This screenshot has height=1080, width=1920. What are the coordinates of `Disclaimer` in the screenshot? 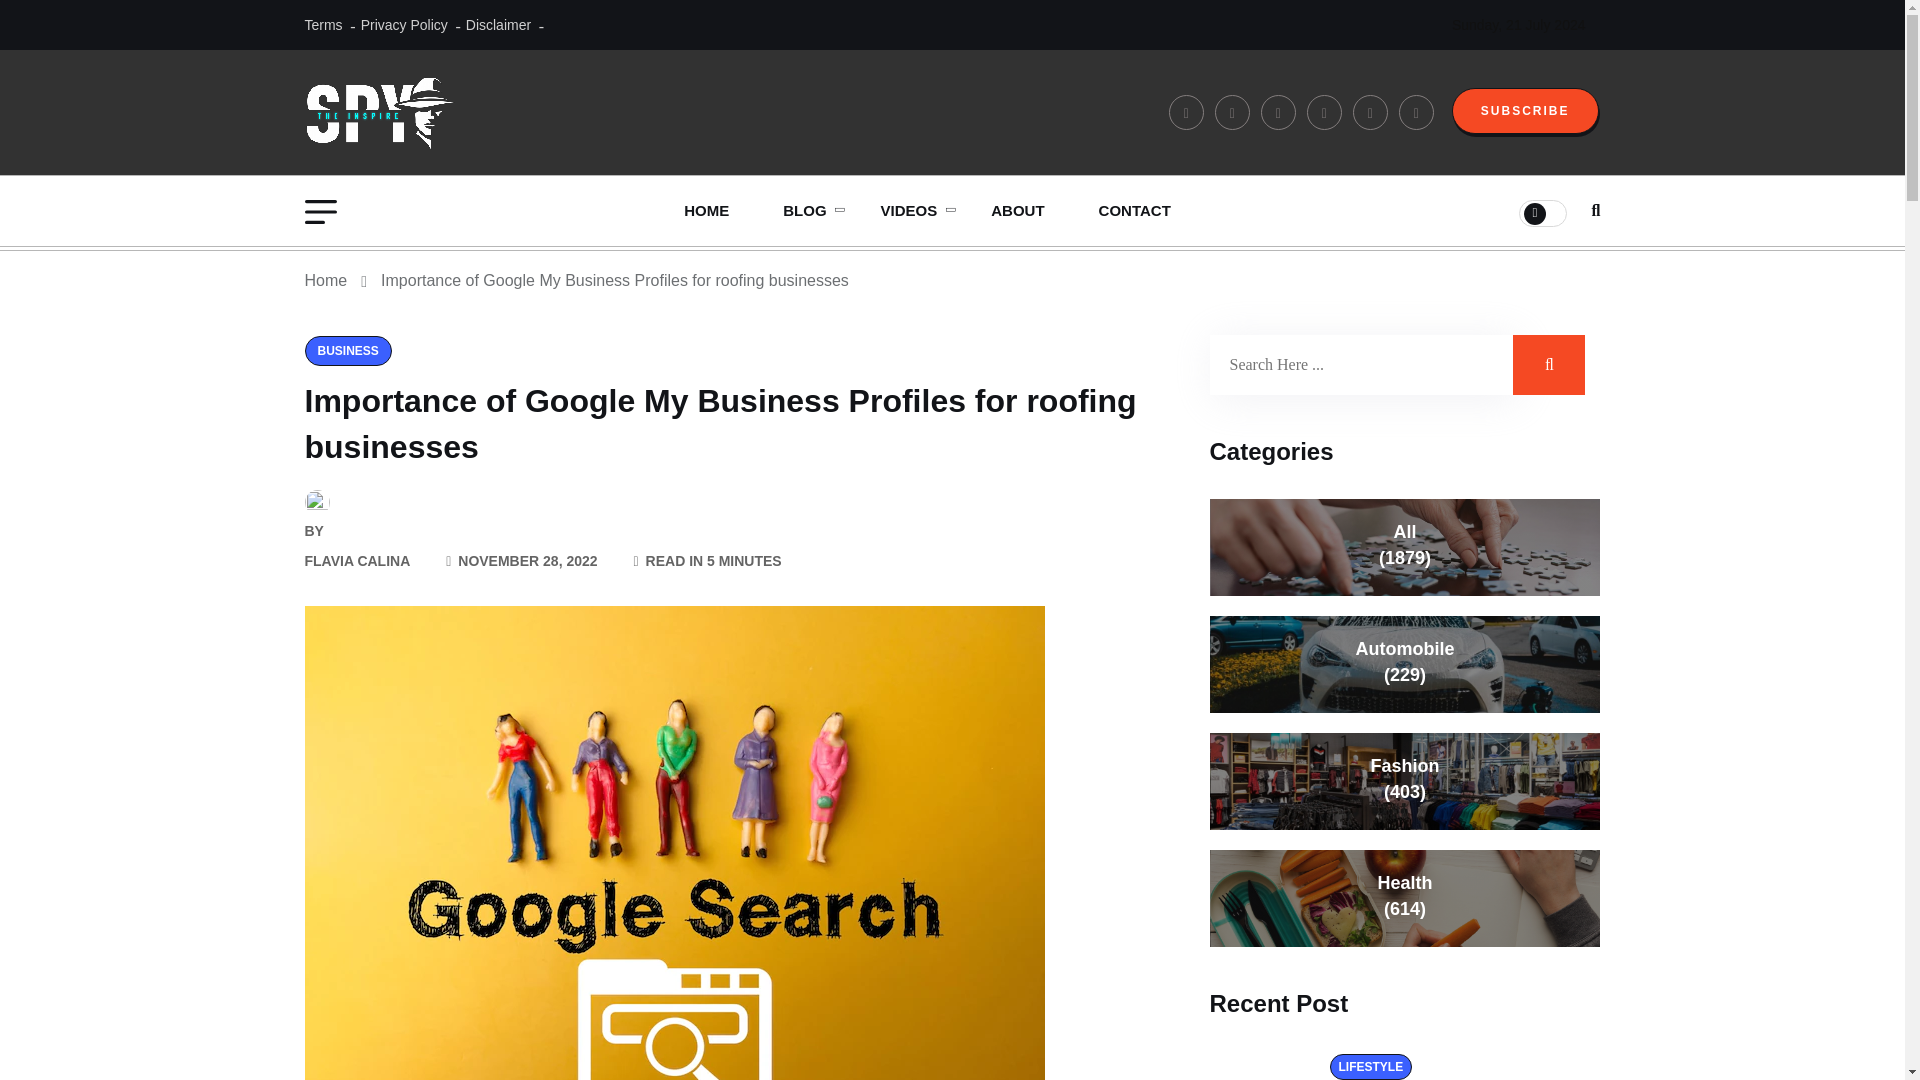 It's located at (498, 24).